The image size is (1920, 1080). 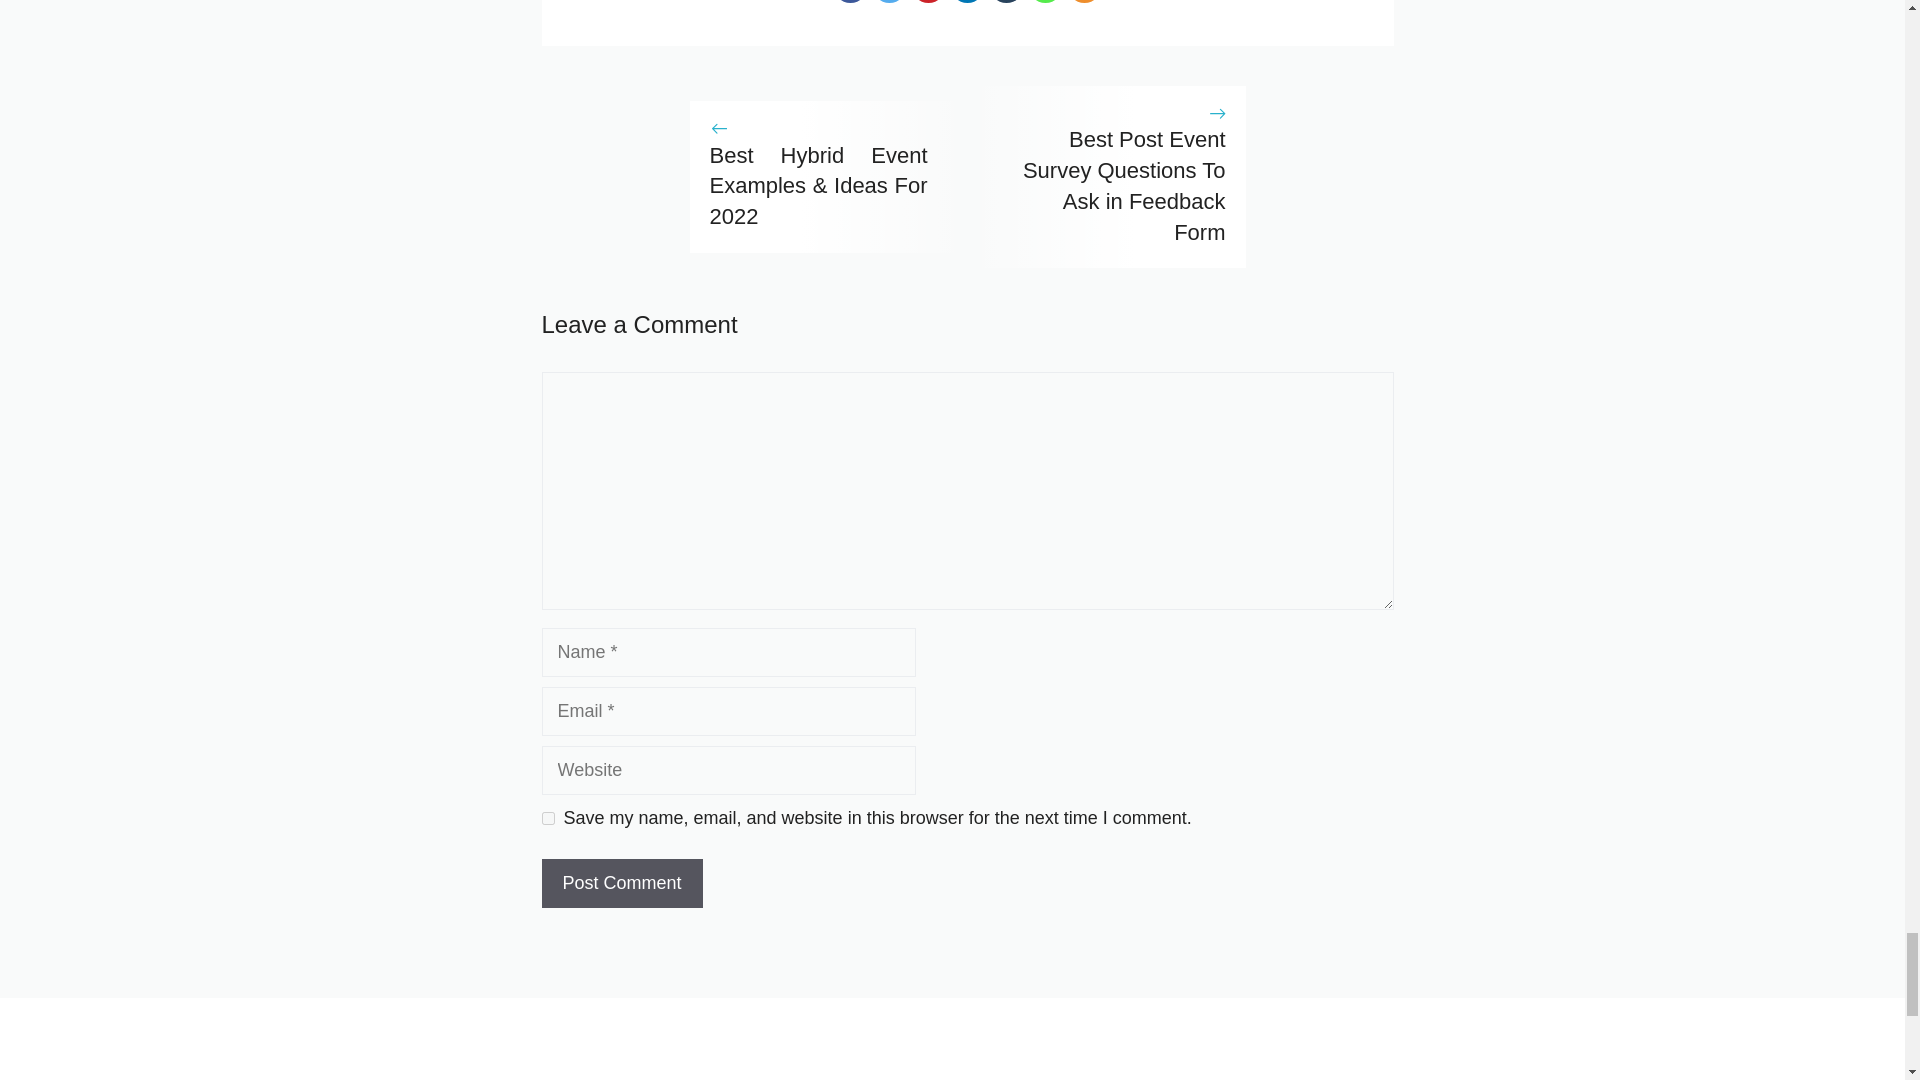 I want to click on Post Comment, so click(x=622, y=883).